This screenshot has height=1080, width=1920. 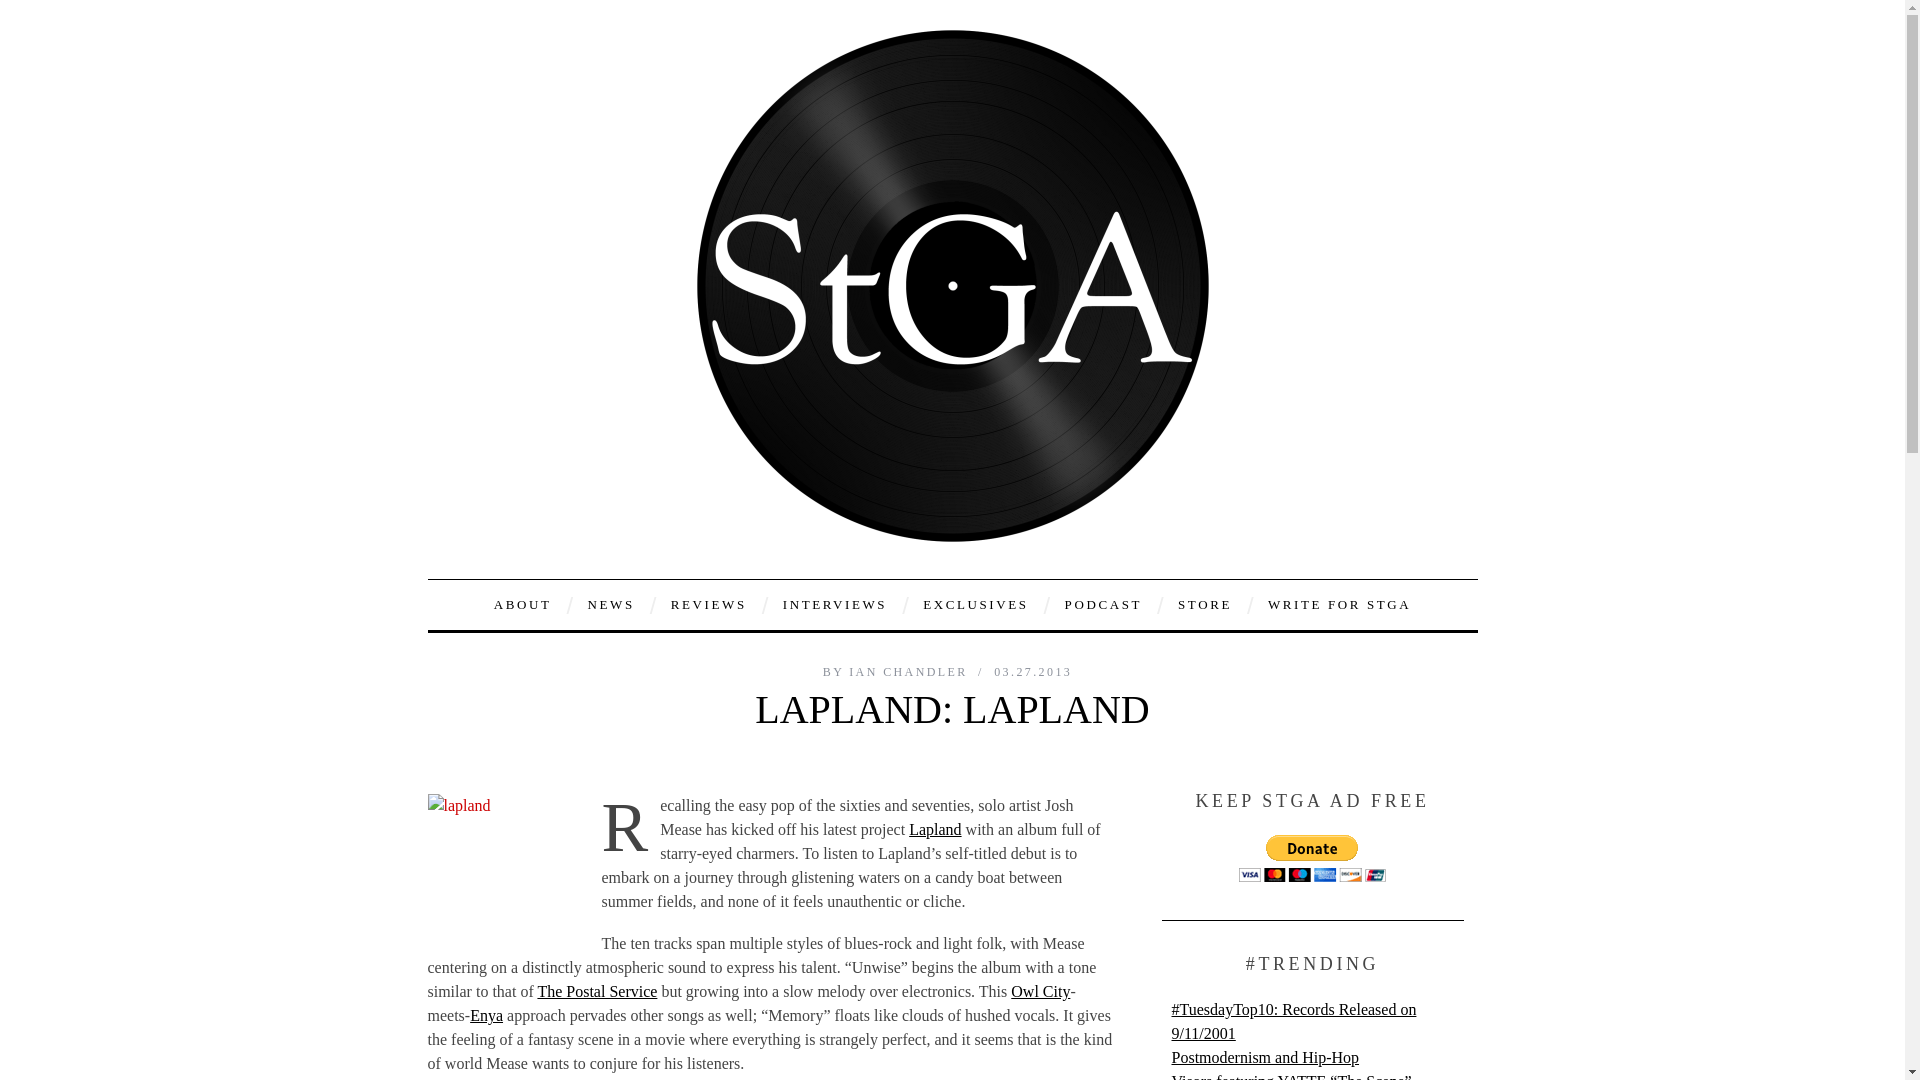 I want to click on EXCLUSIVES, so click(x=975, y=604).